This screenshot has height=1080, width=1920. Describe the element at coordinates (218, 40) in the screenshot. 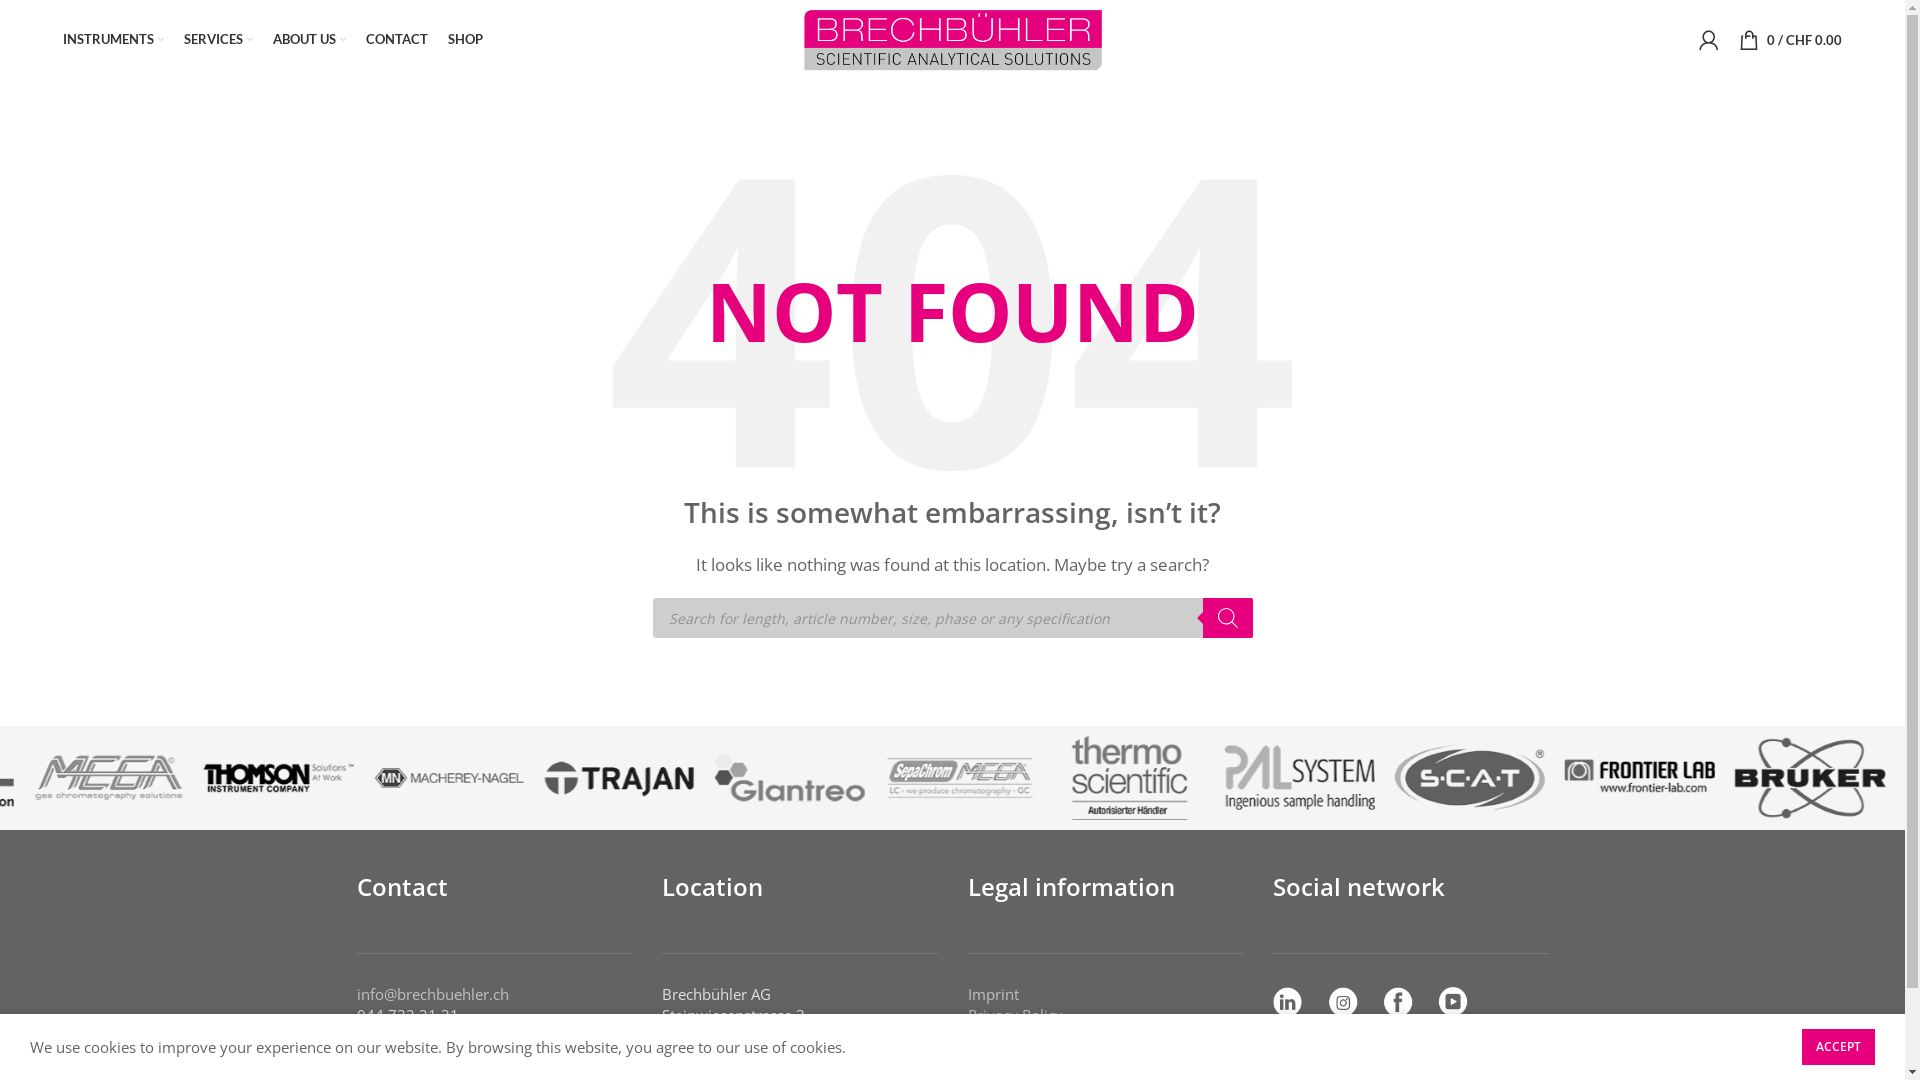

I see `SERVICES` at that location.